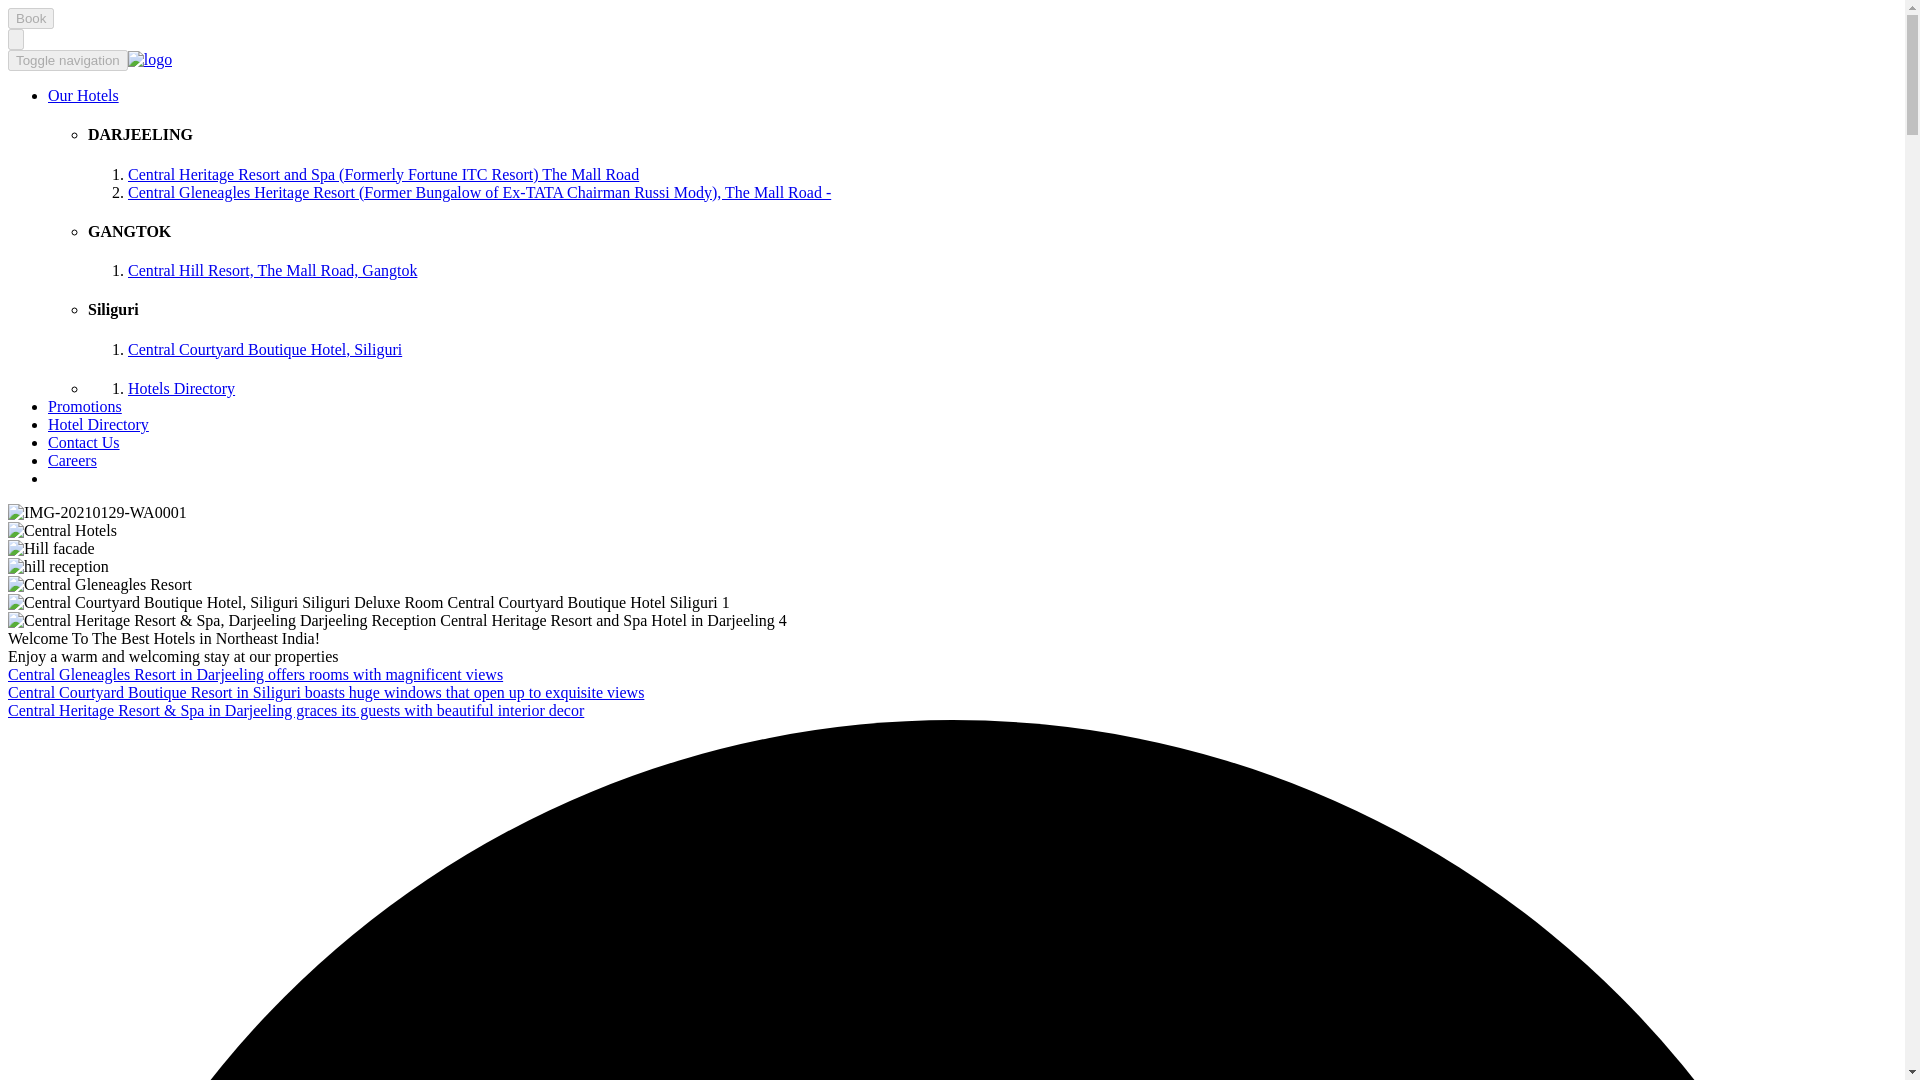  What do you see at coordinates (85, 406) in the screenshot?
I see `Promotions` at bounding box center [85, 406].